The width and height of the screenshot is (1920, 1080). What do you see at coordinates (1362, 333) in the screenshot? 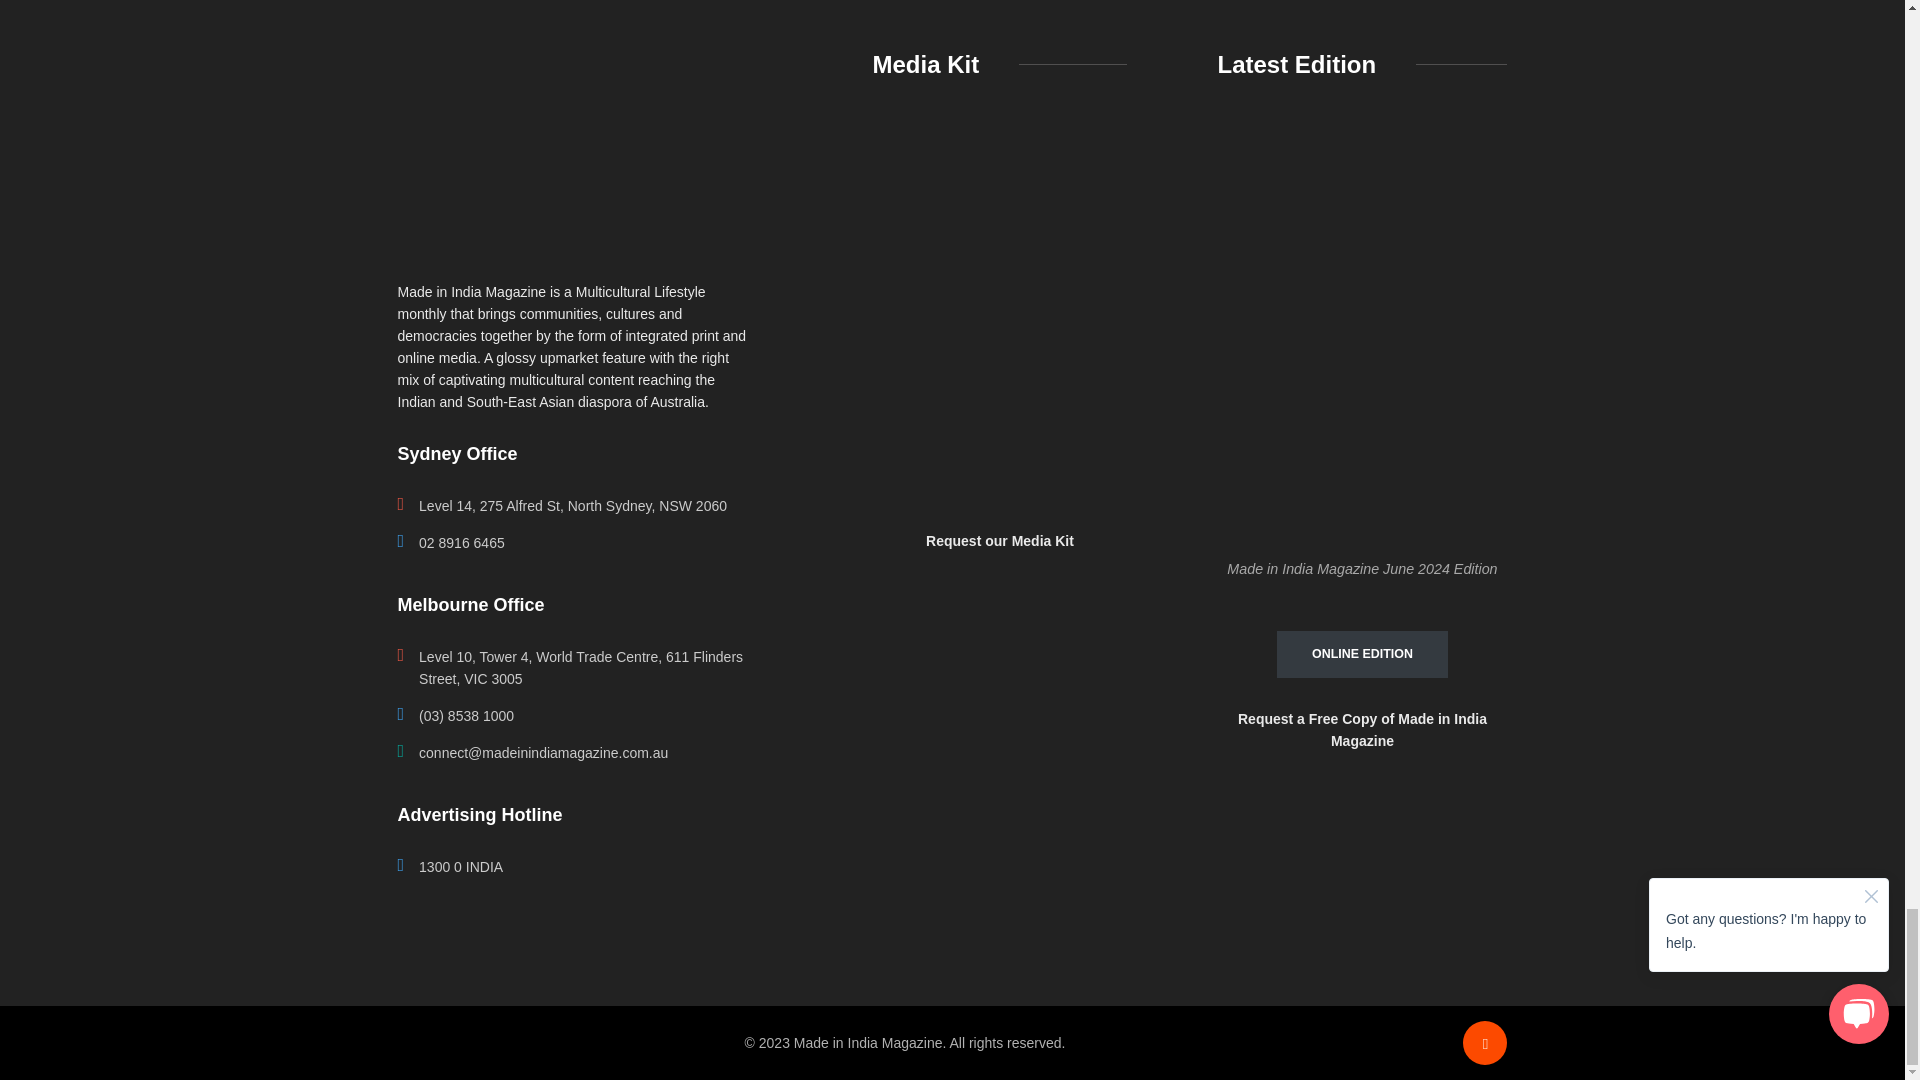
I see `Latest Edition` at bounding box center [1362, 333].